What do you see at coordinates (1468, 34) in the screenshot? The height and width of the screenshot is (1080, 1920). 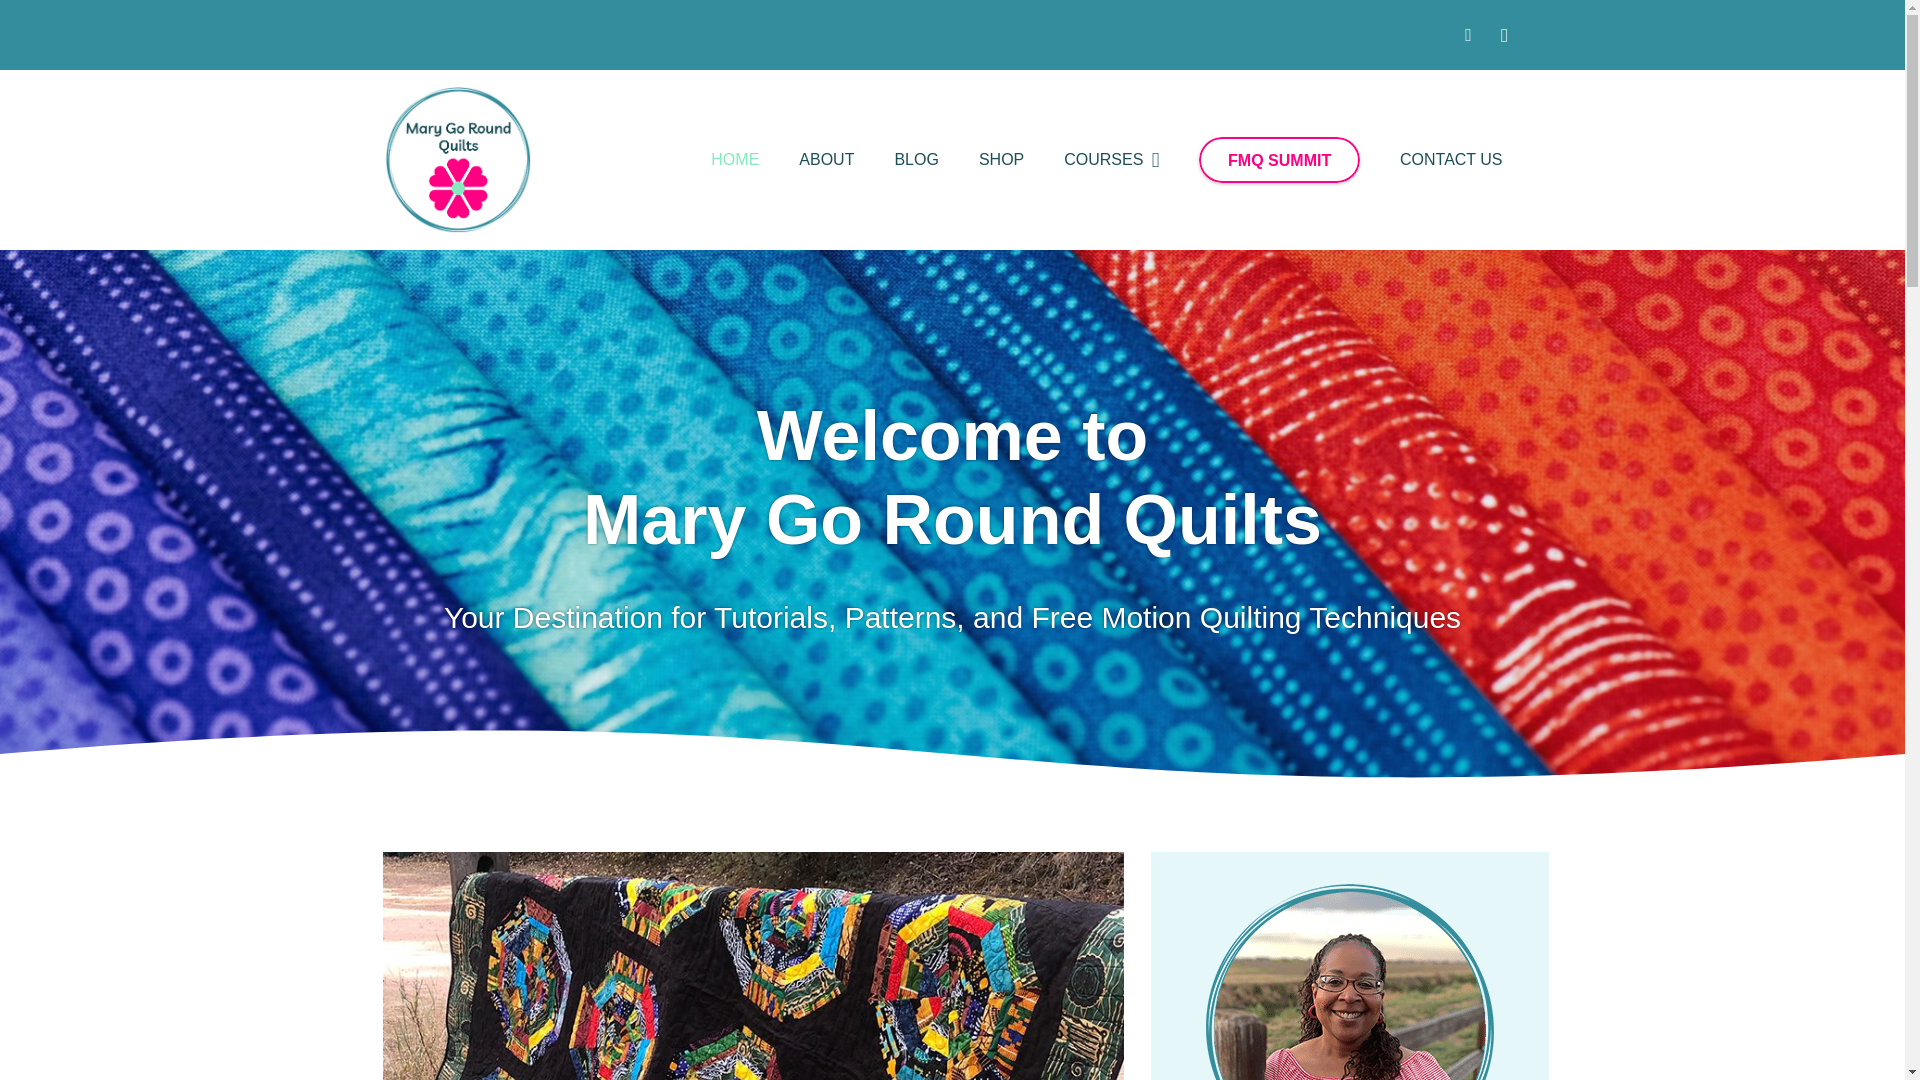 I see `Facebook` at bounding box center [1468, 34].